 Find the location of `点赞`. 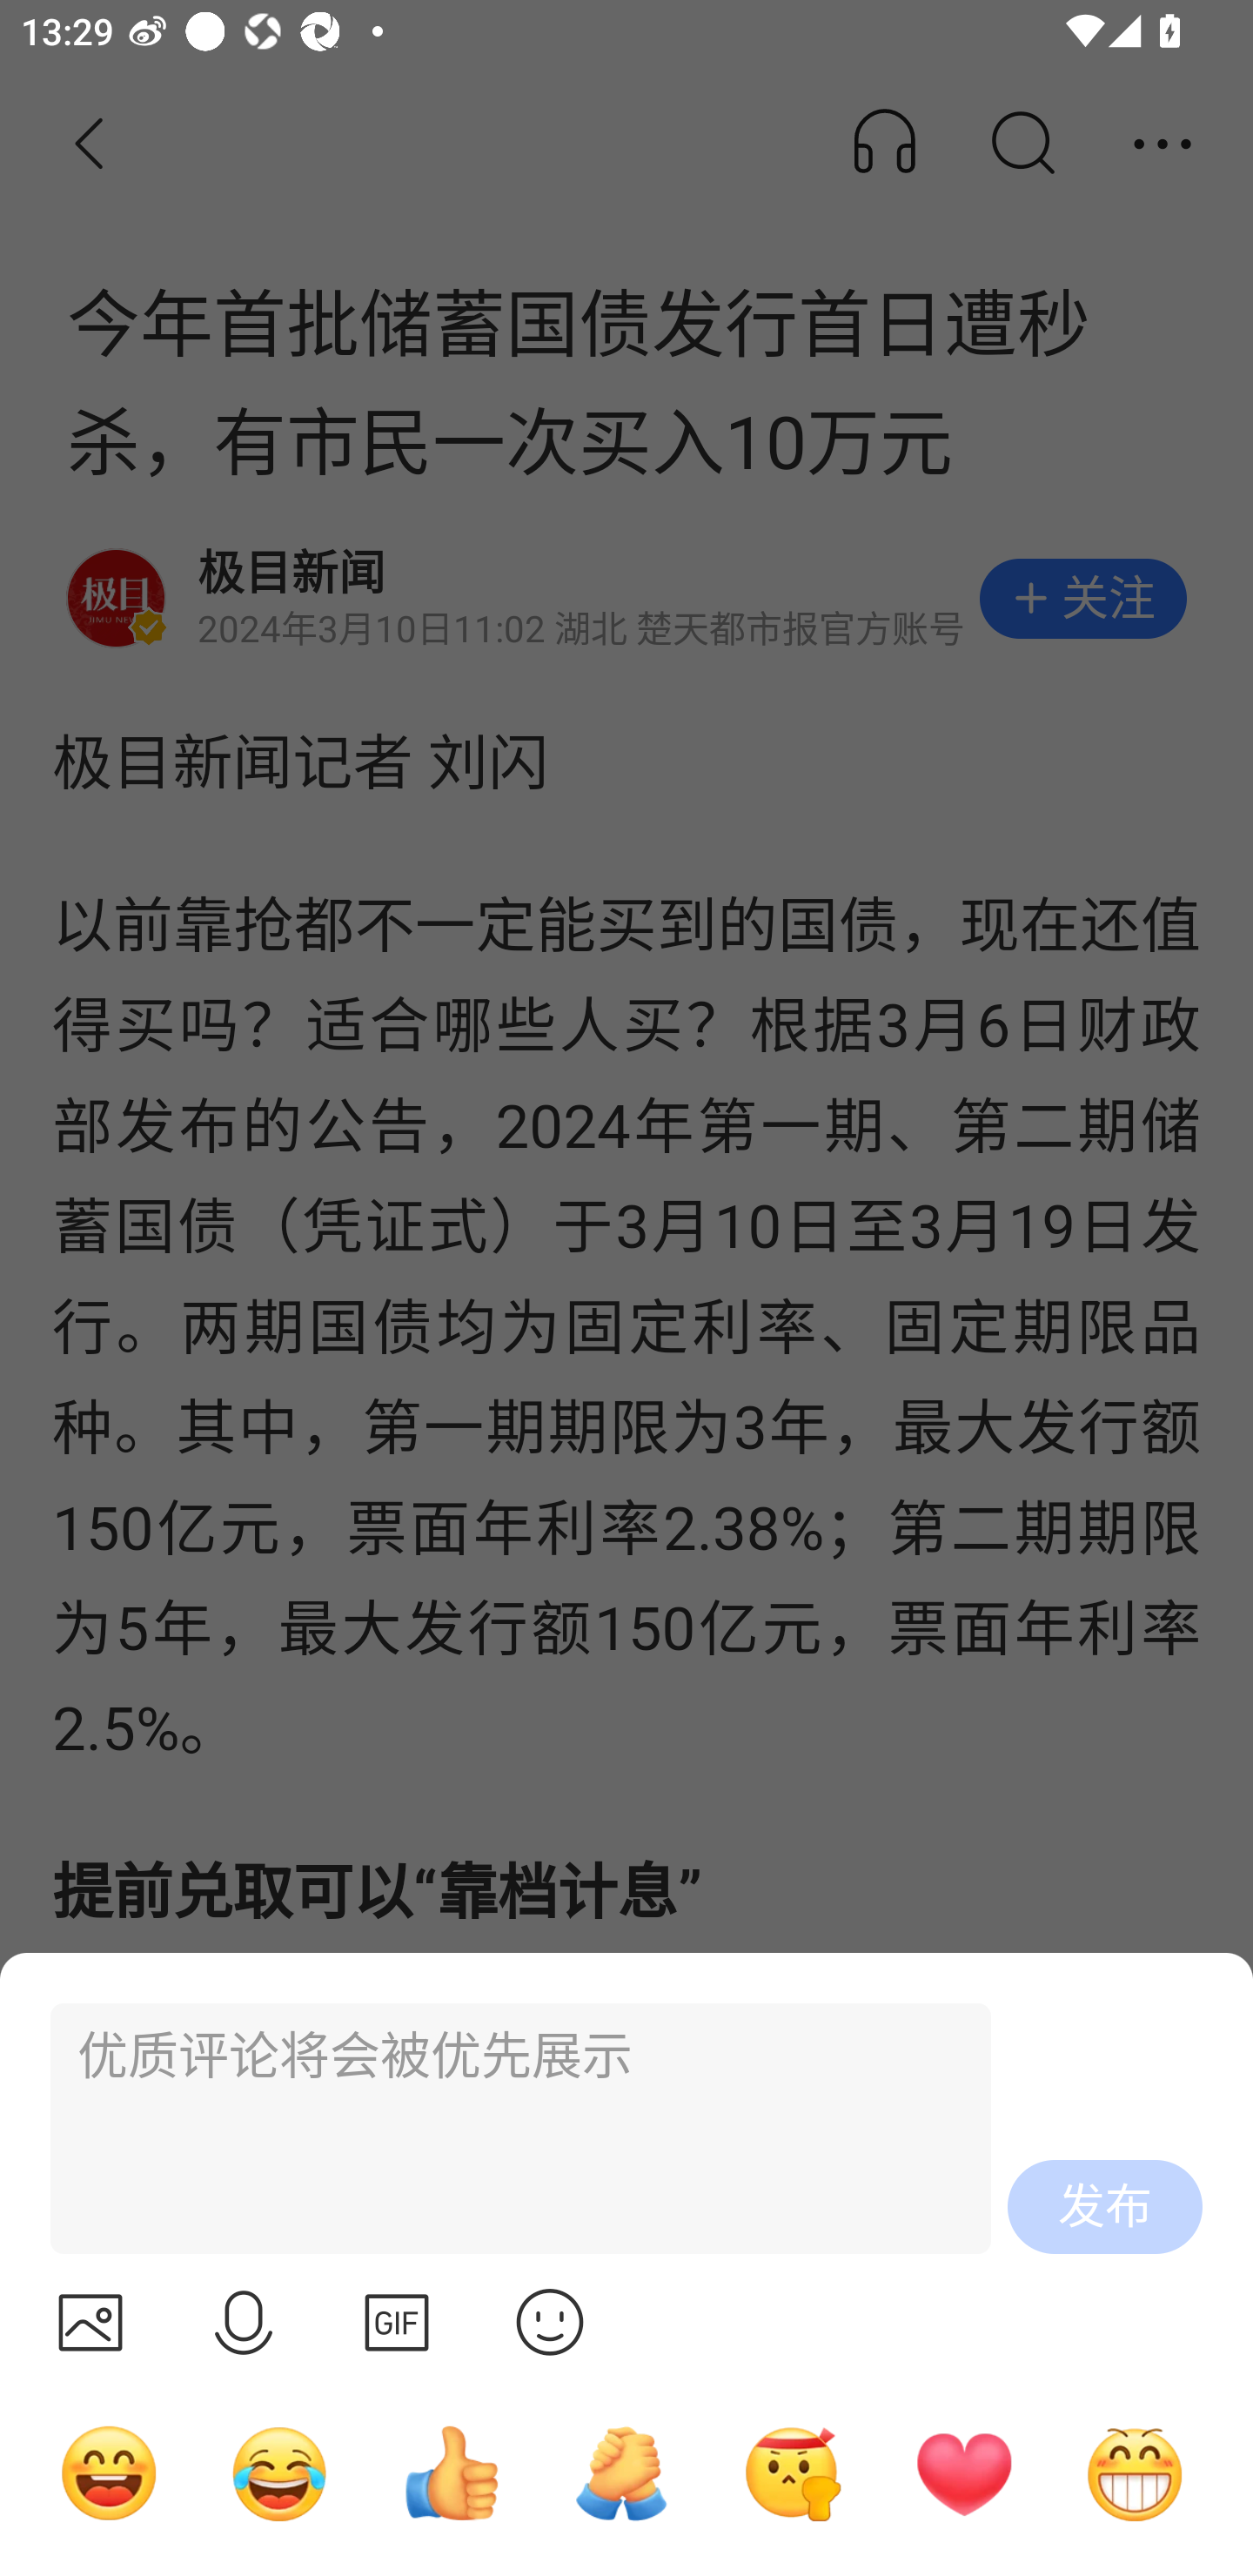

点赞 is located at coordinates (451, 2472).